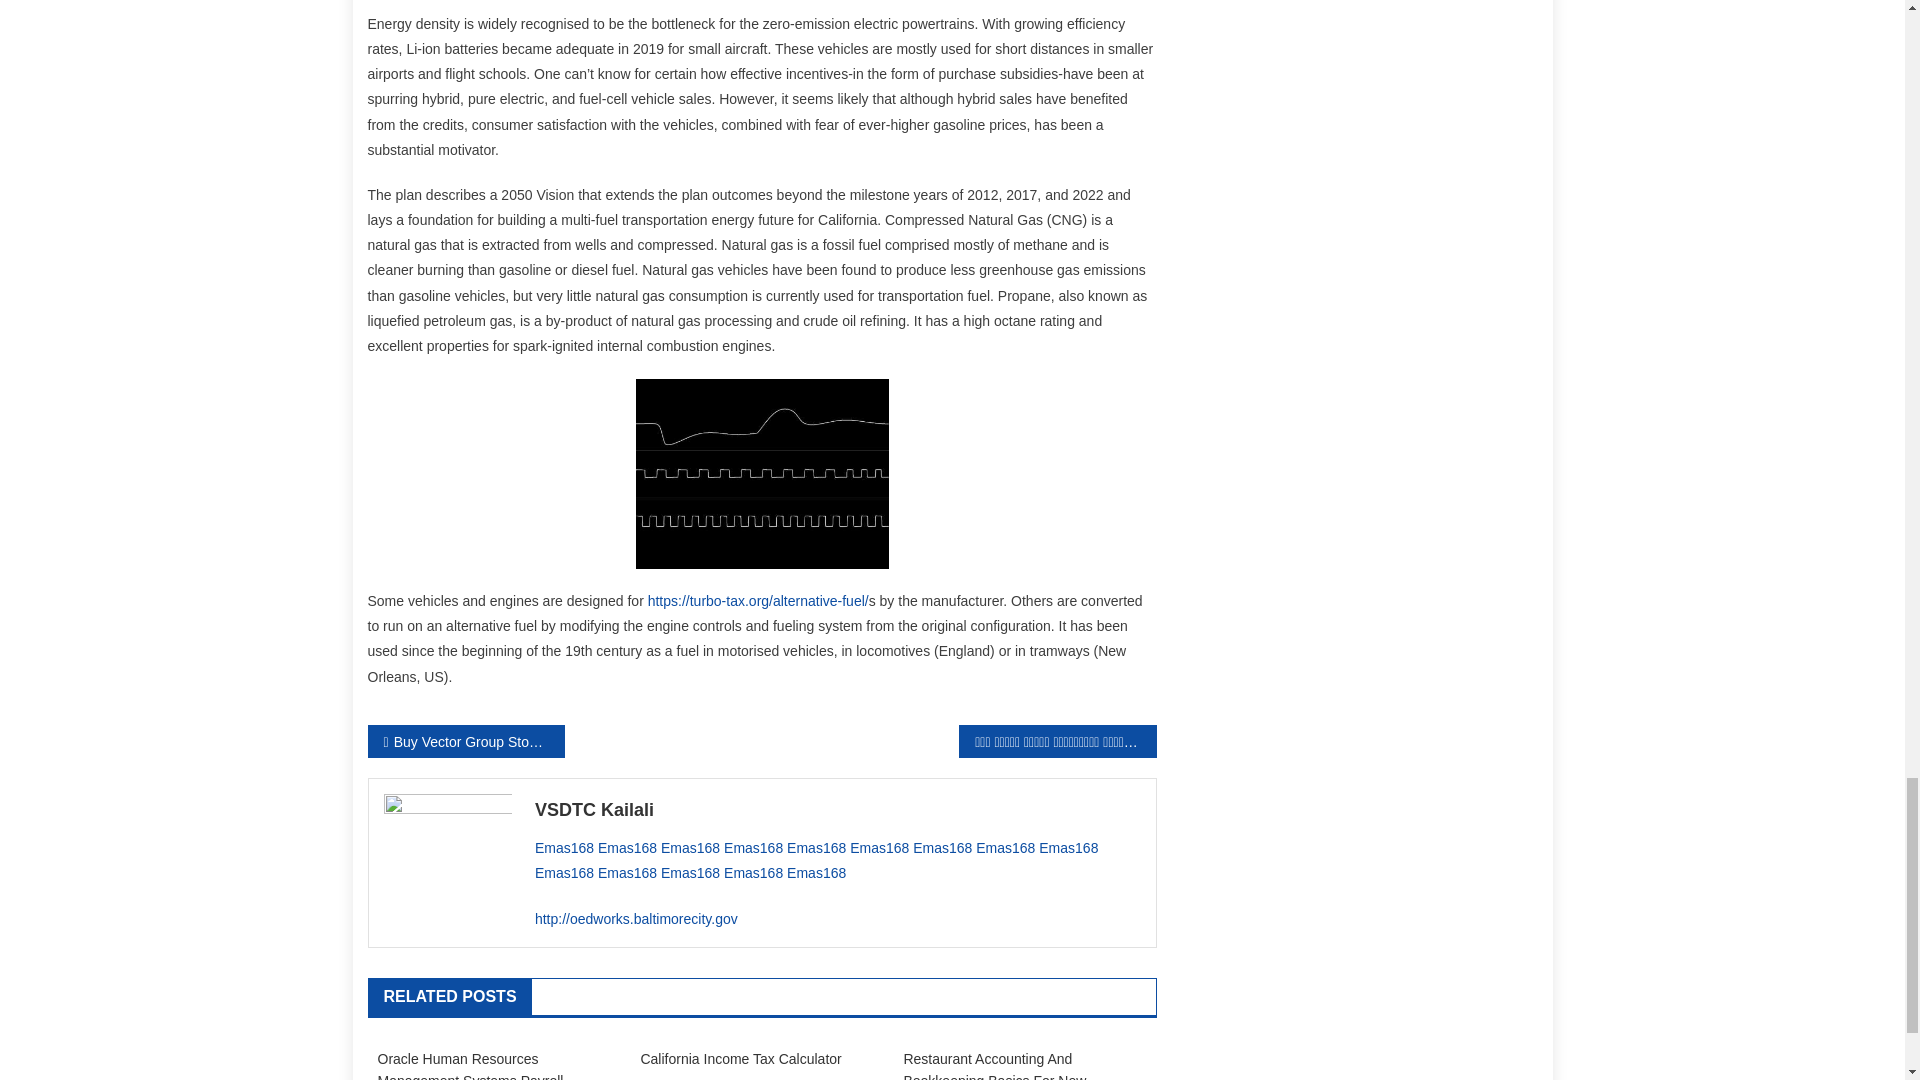  Describe the element at coordinates (816, 848) in the screenshot. I see `Emas168` at that location.